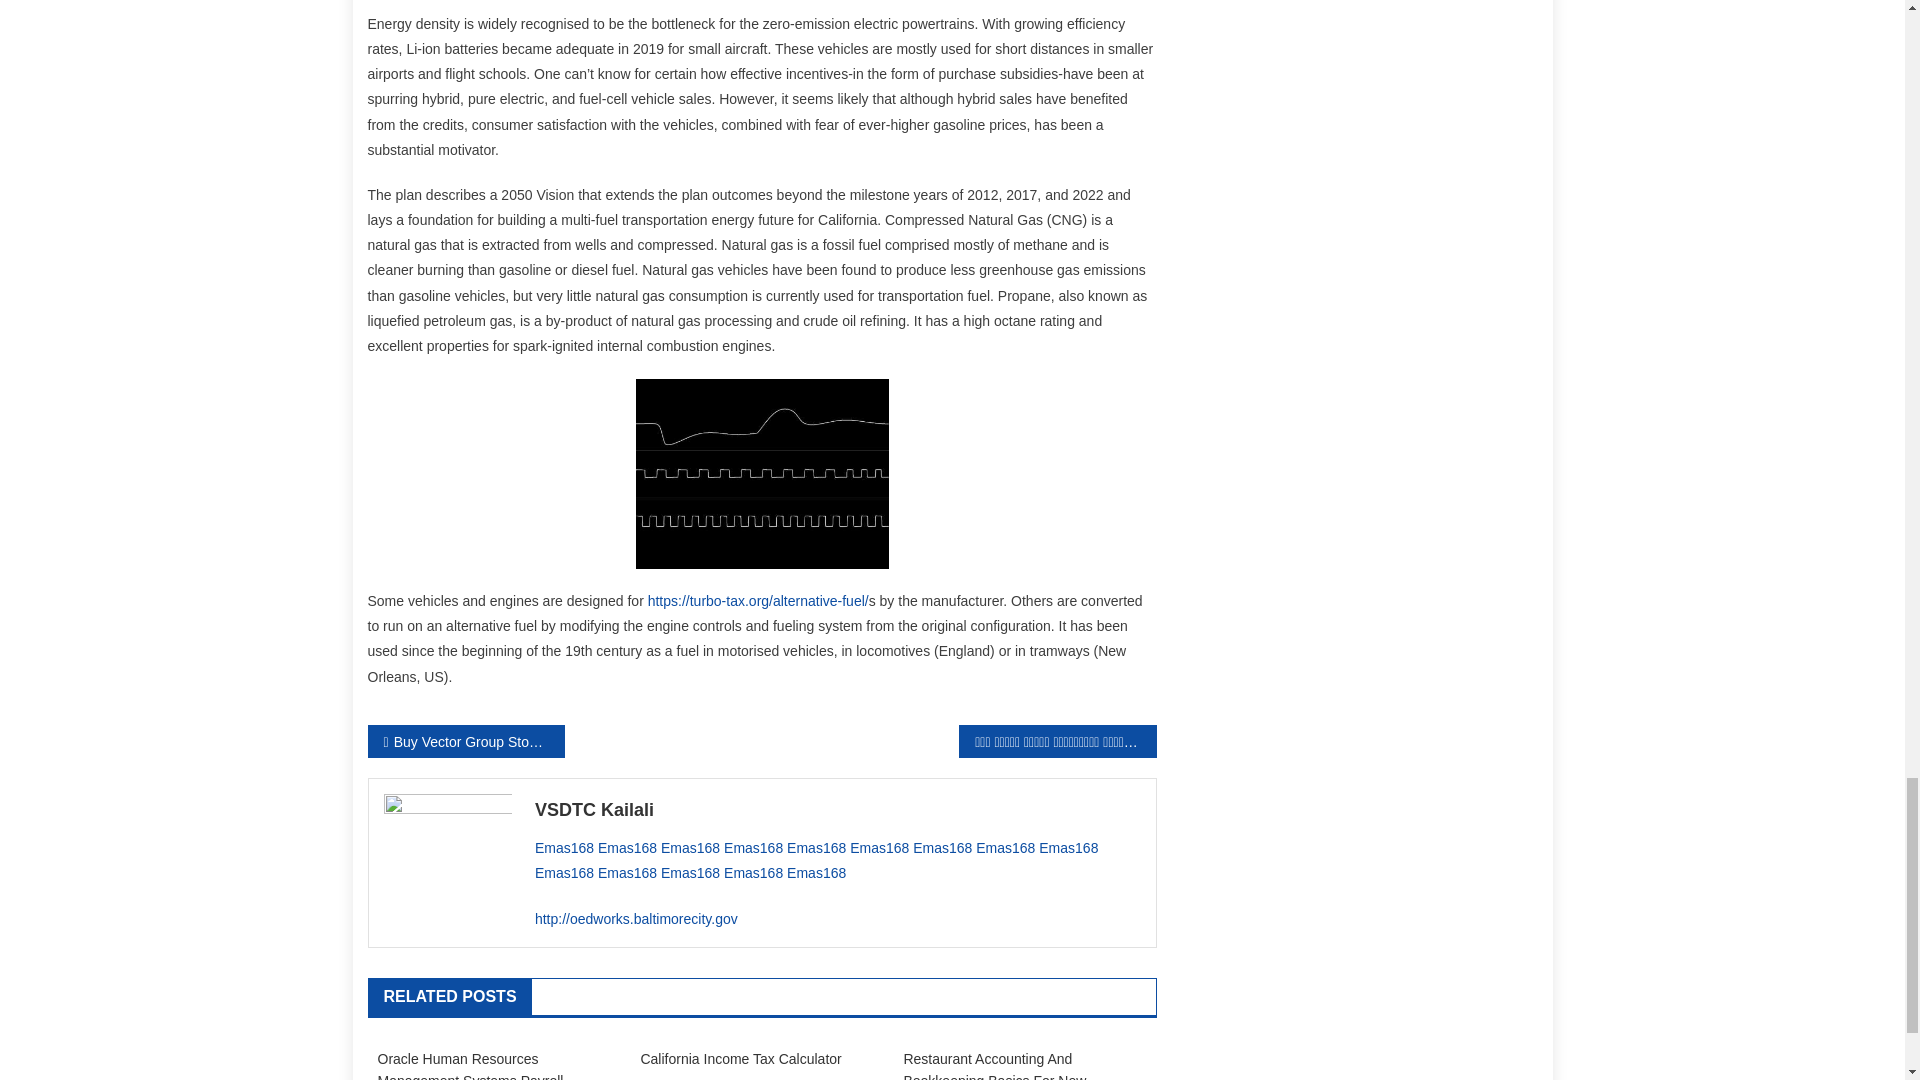  Describe the element at coordinates (816, 848) in the screenshot. I see `Emas168` at that location.